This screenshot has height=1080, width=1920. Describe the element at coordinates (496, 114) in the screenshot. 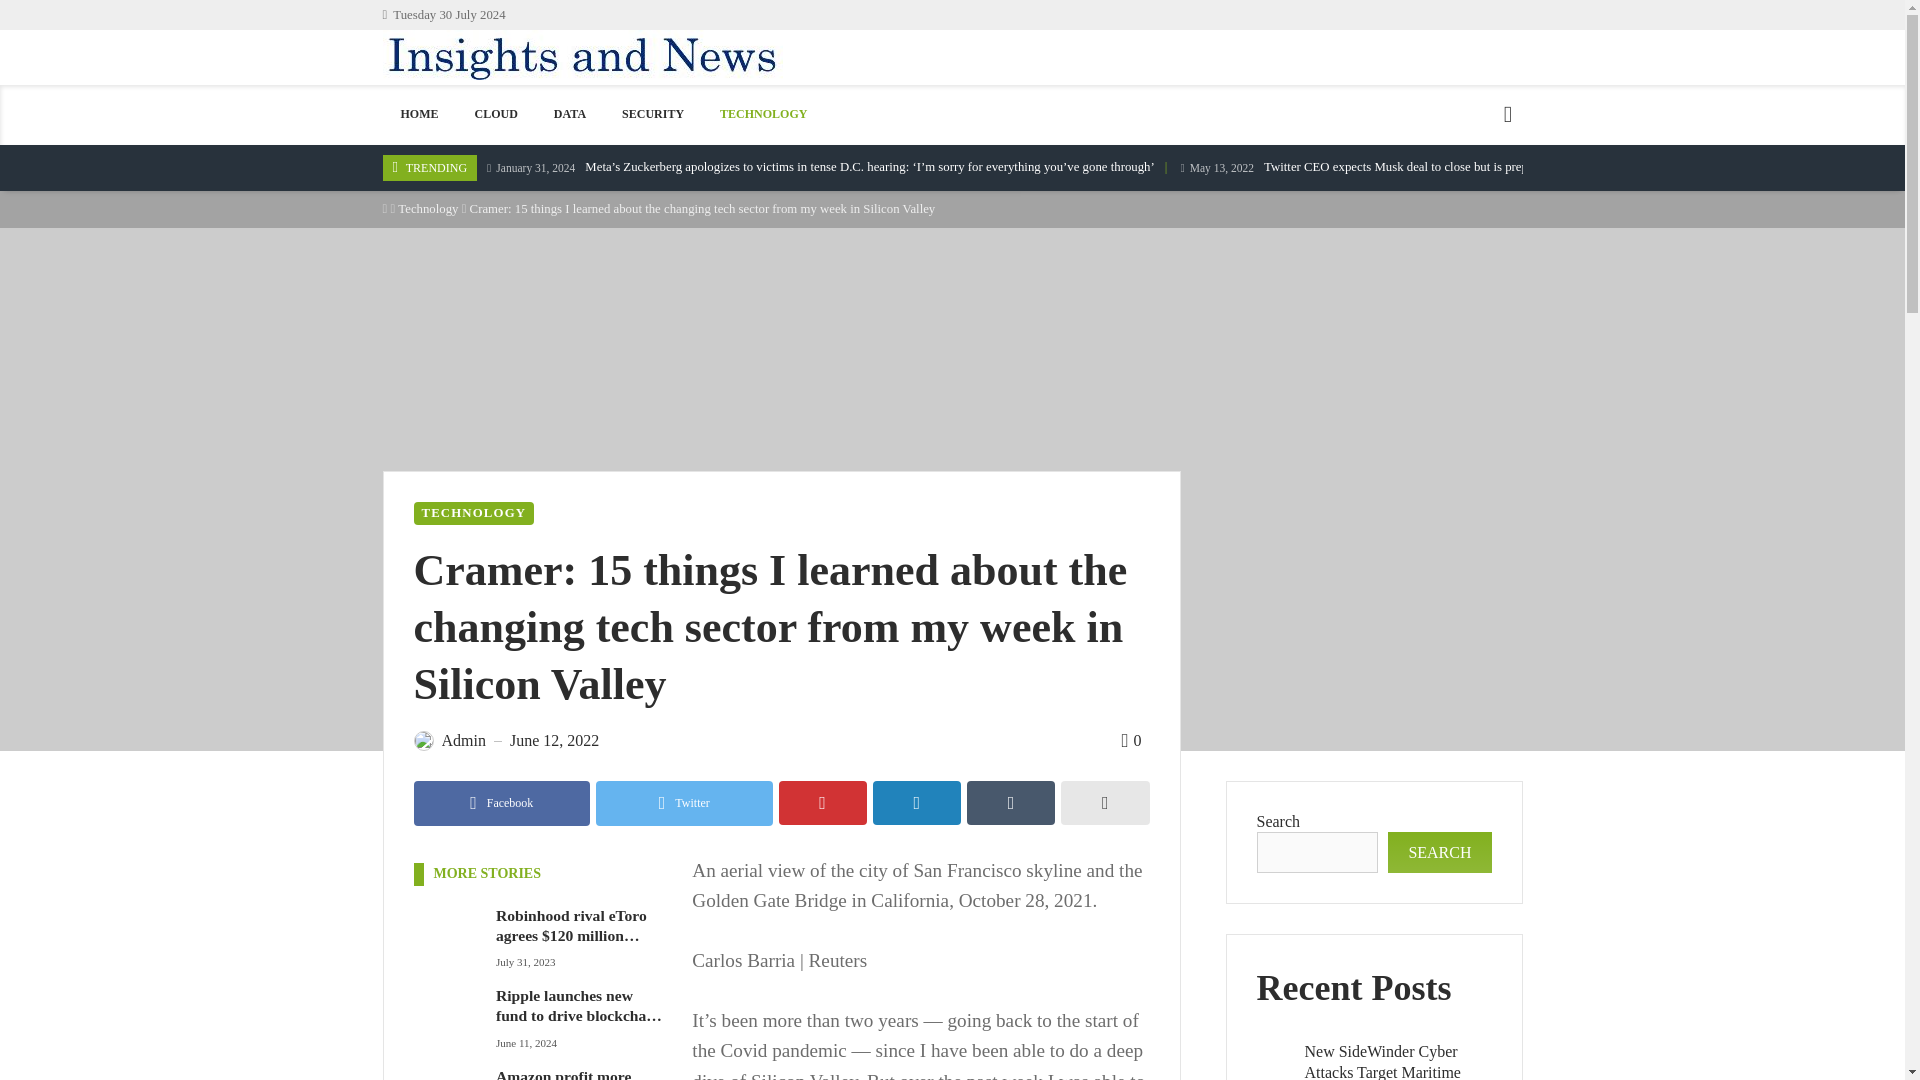

I see `CLOUD` at that location.